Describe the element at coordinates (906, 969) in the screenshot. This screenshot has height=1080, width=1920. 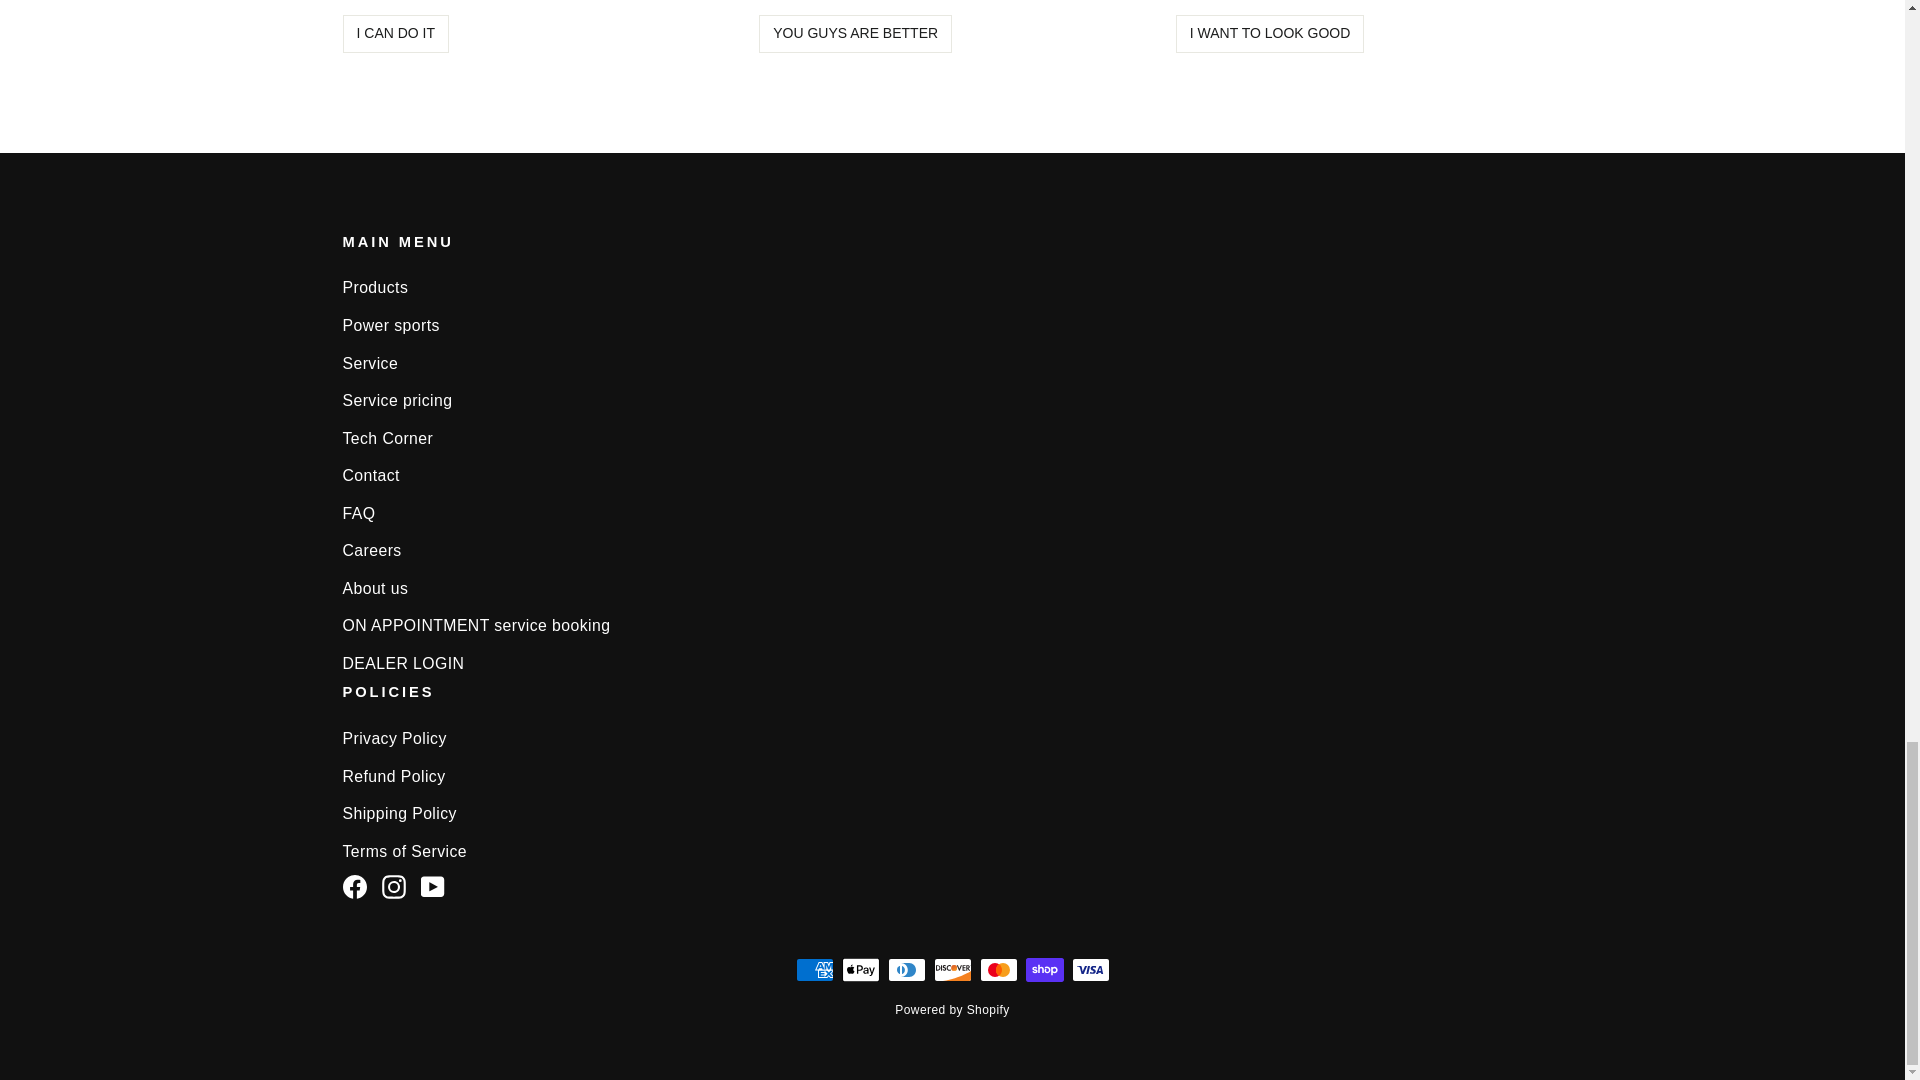
I see `Diners Club` at that location.